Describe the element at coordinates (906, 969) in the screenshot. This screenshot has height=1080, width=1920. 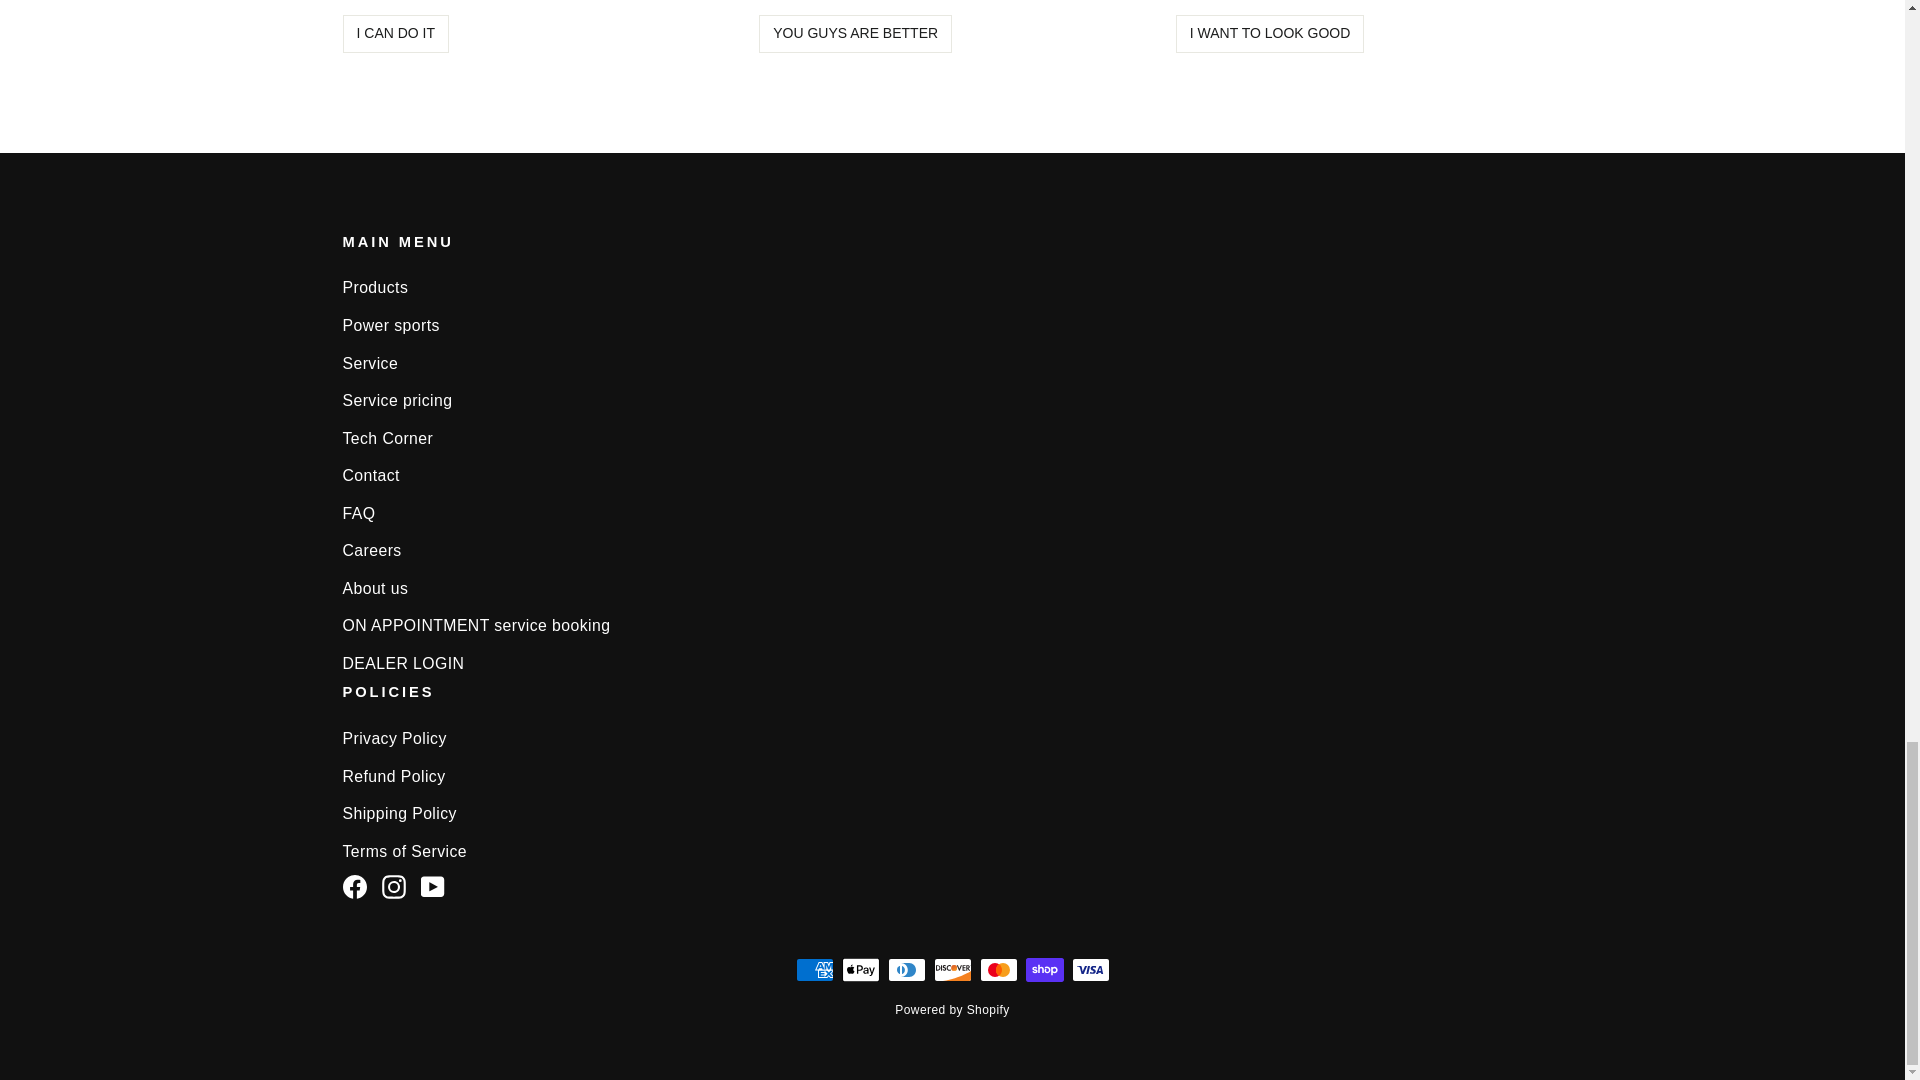
I see `Diners Club` at that location.